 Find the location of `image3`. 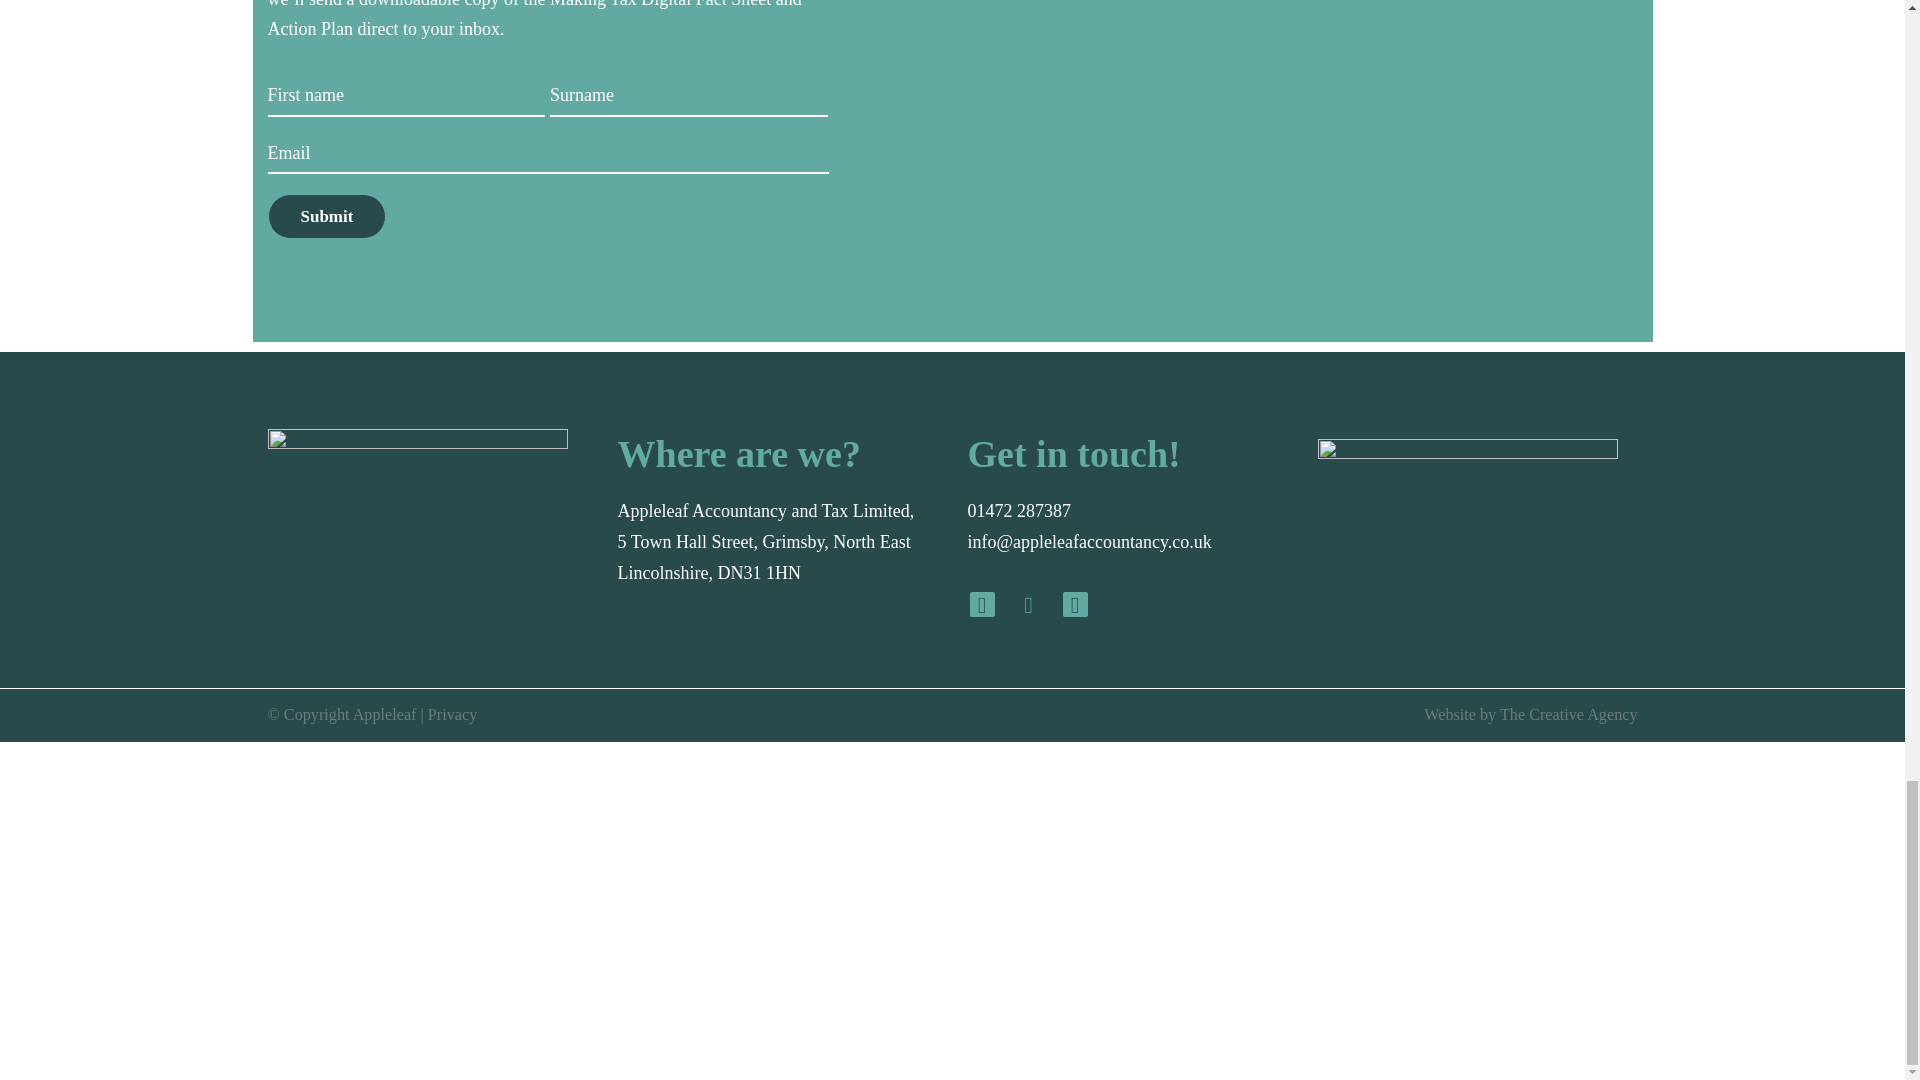

image3 is located at coordinates (1302, 130).